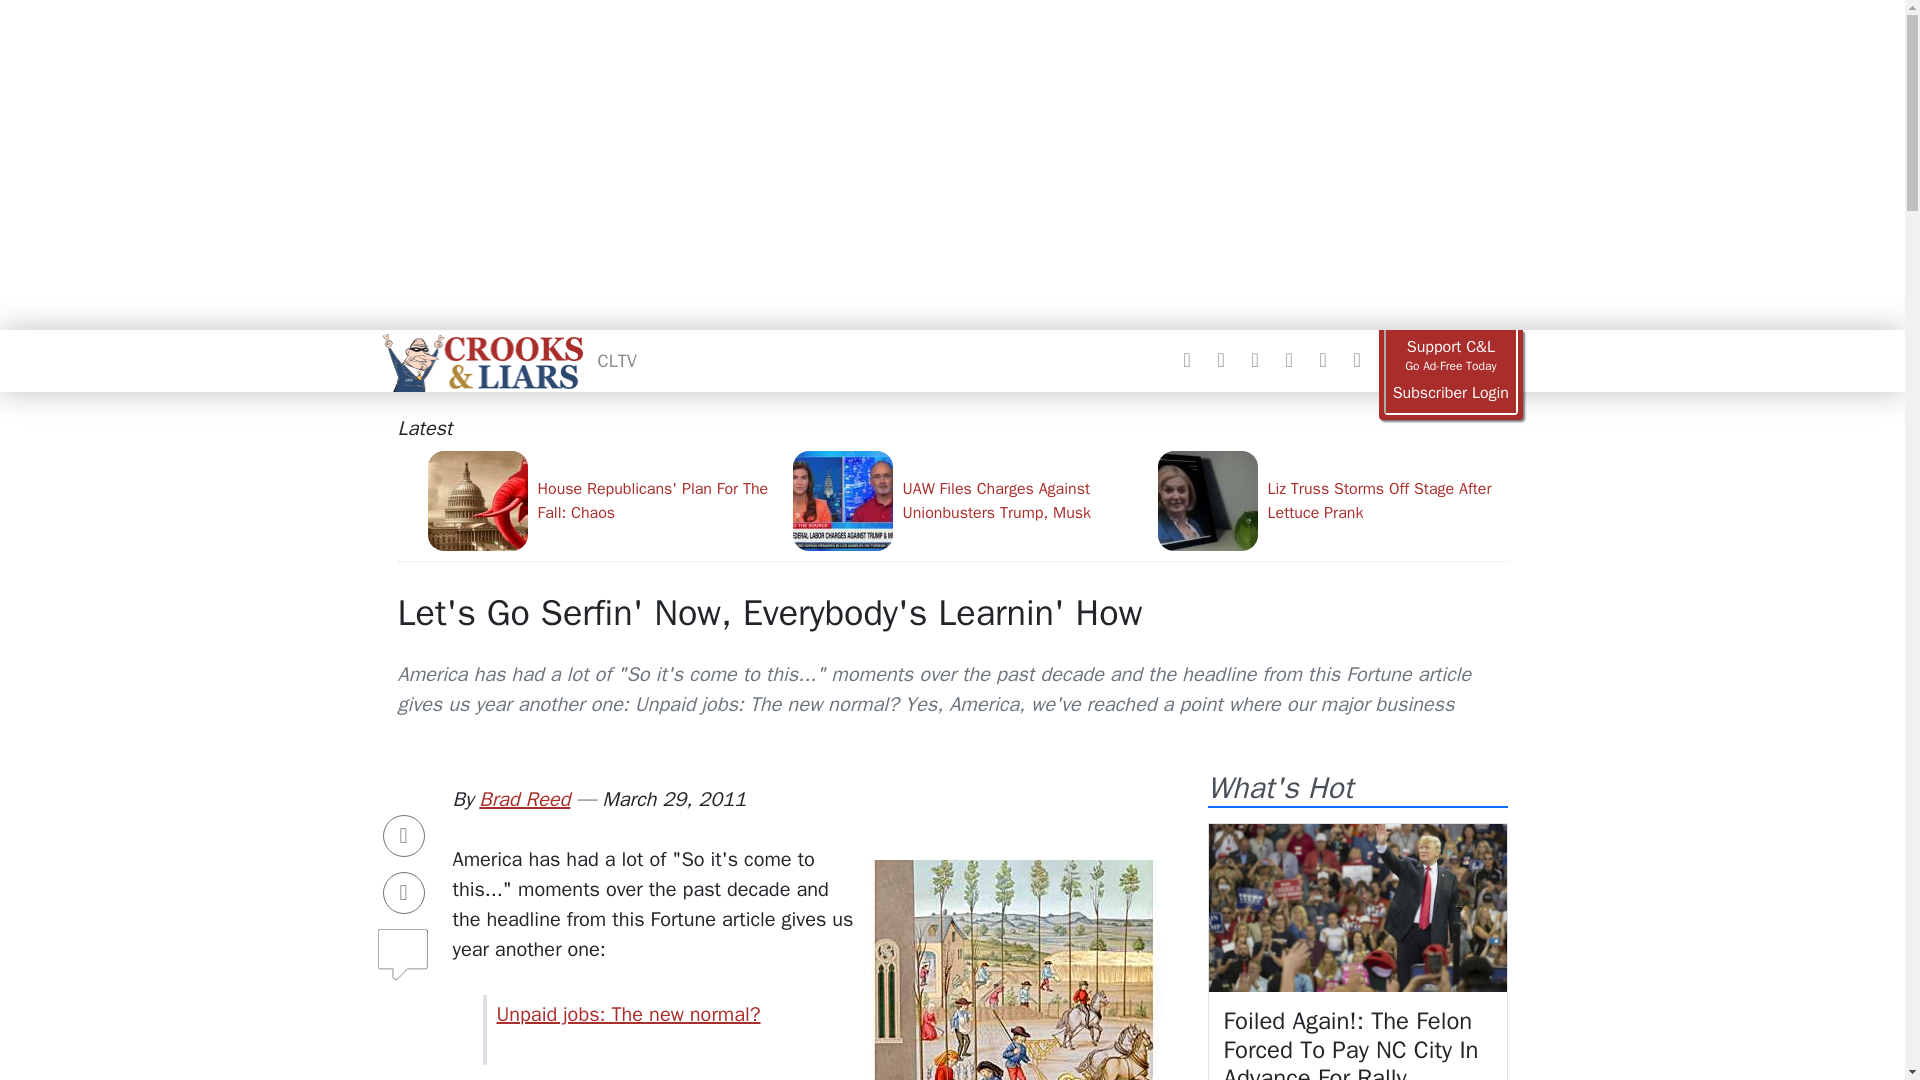 The height and width of the screenshot is (1080, 1920). I want to click on House Republicans' Plan For The Fall: Chaos, so click(602, 500).